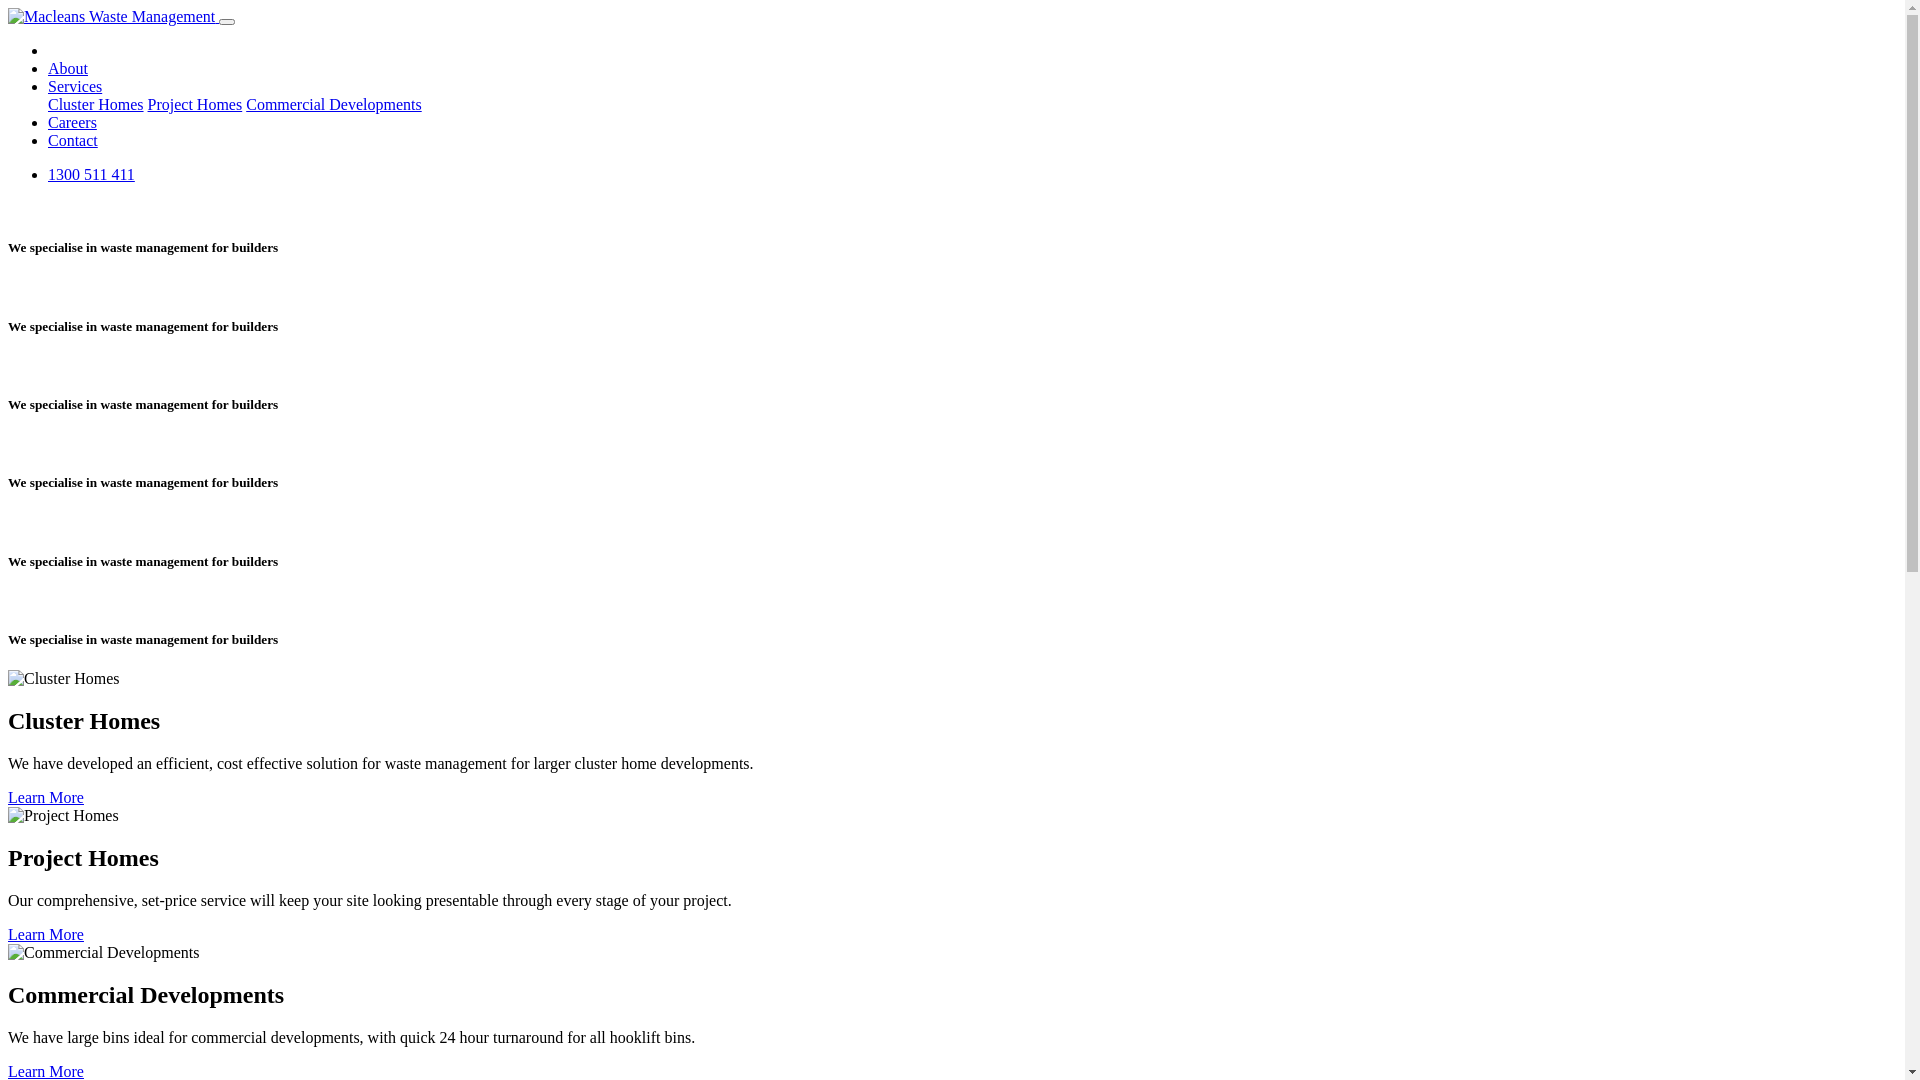  Describe the element at coordinates (46, 1070) in the screenshot. I see `Learn More` at that location.